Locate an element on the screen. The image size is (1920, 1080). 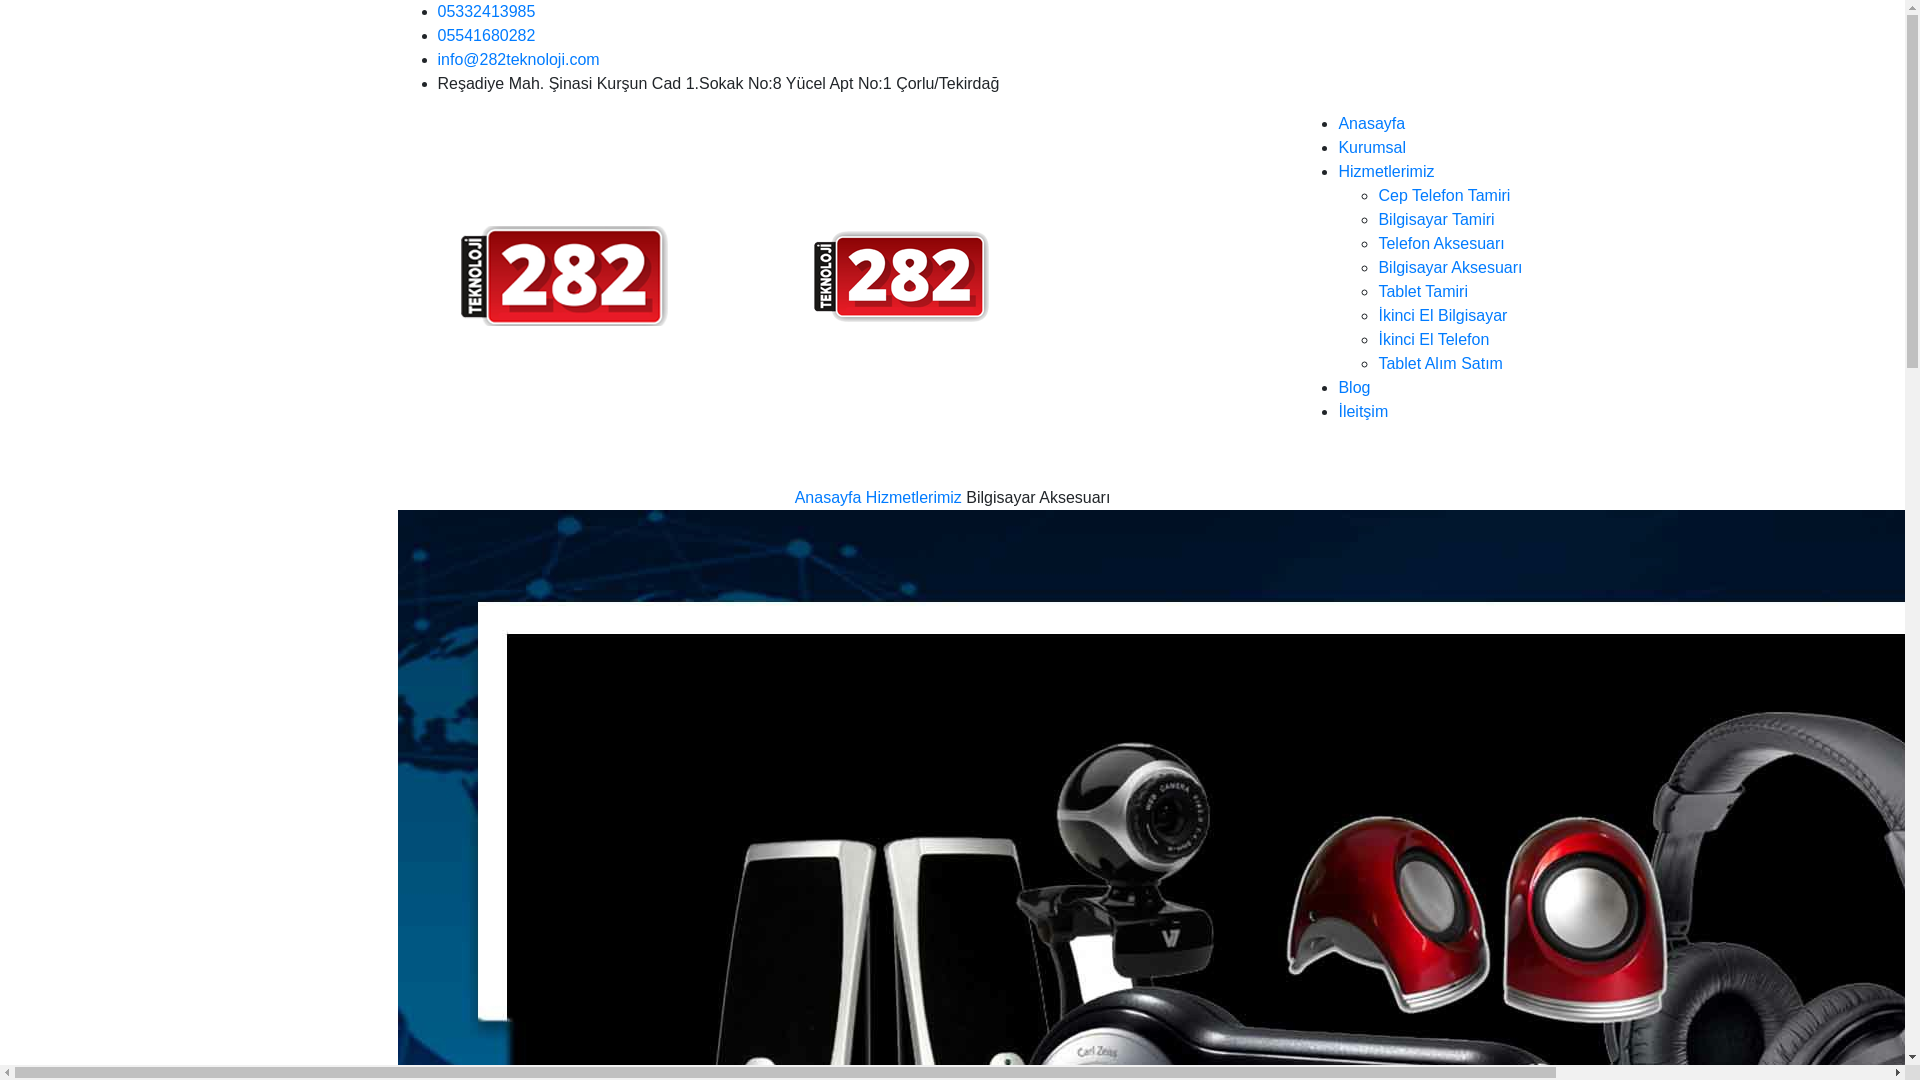
info@282teknoloji.com is located at coordinates (519, 60).